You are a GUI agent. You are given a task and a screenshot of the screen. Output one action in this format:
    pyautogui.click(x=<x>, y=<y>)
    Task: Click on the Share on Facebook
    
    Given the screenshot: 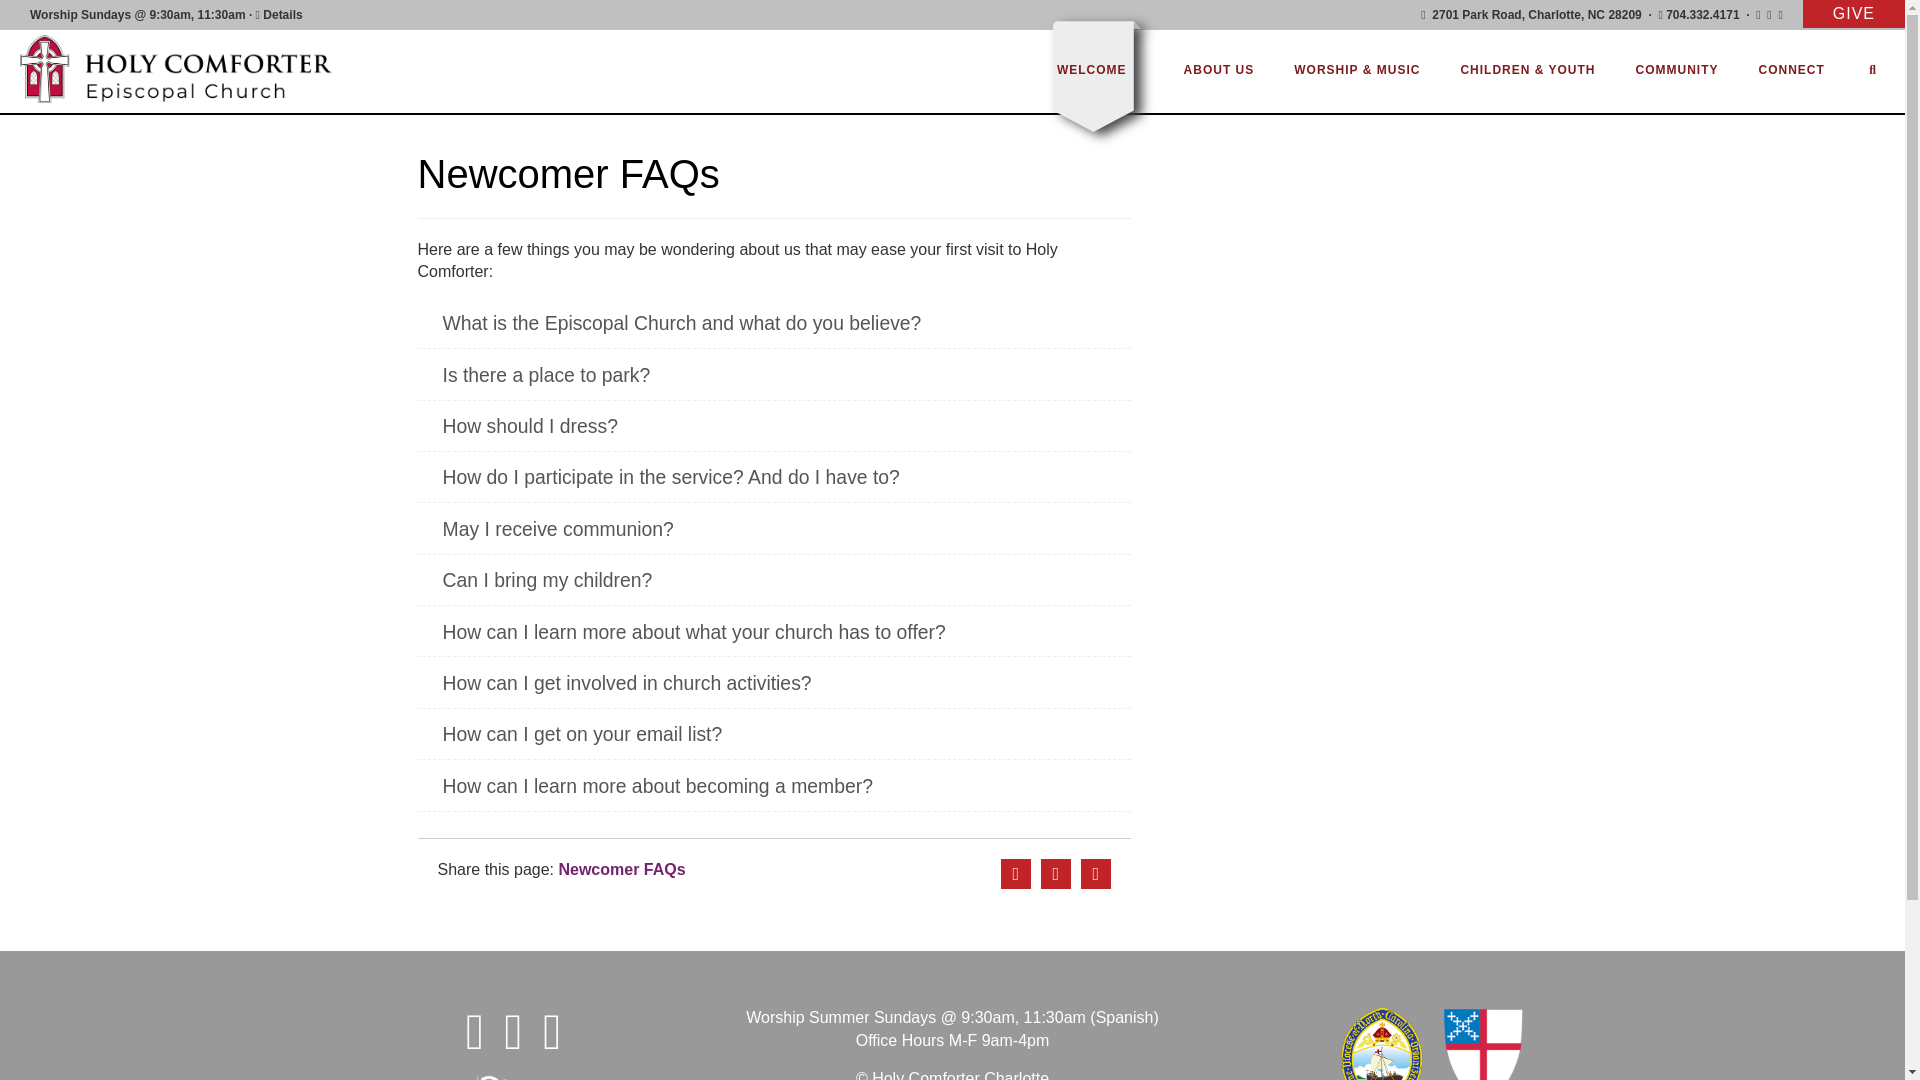 What is the action you would take?
    pyautogui.click(x=1016, y=873)
    